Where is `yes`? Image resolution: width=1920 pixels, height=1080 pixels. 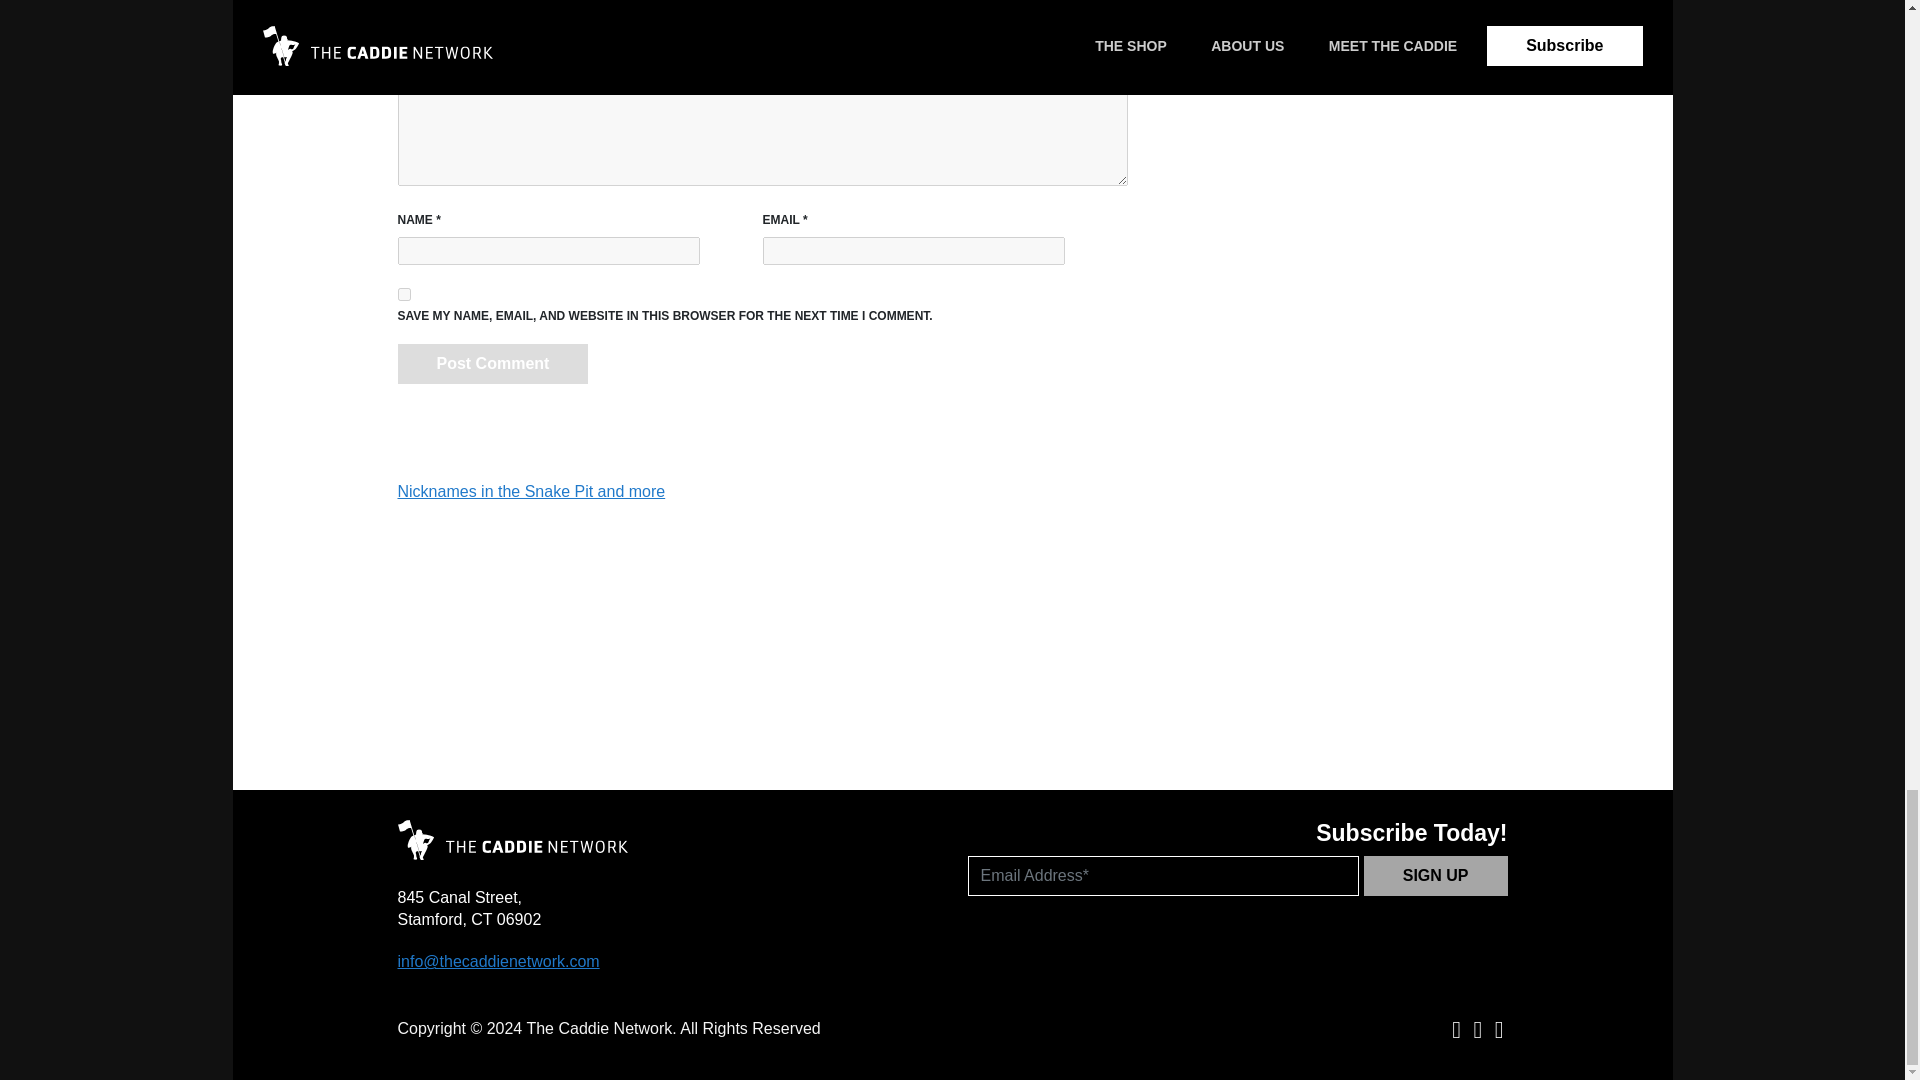 yes is located at coordinates (404, 294).